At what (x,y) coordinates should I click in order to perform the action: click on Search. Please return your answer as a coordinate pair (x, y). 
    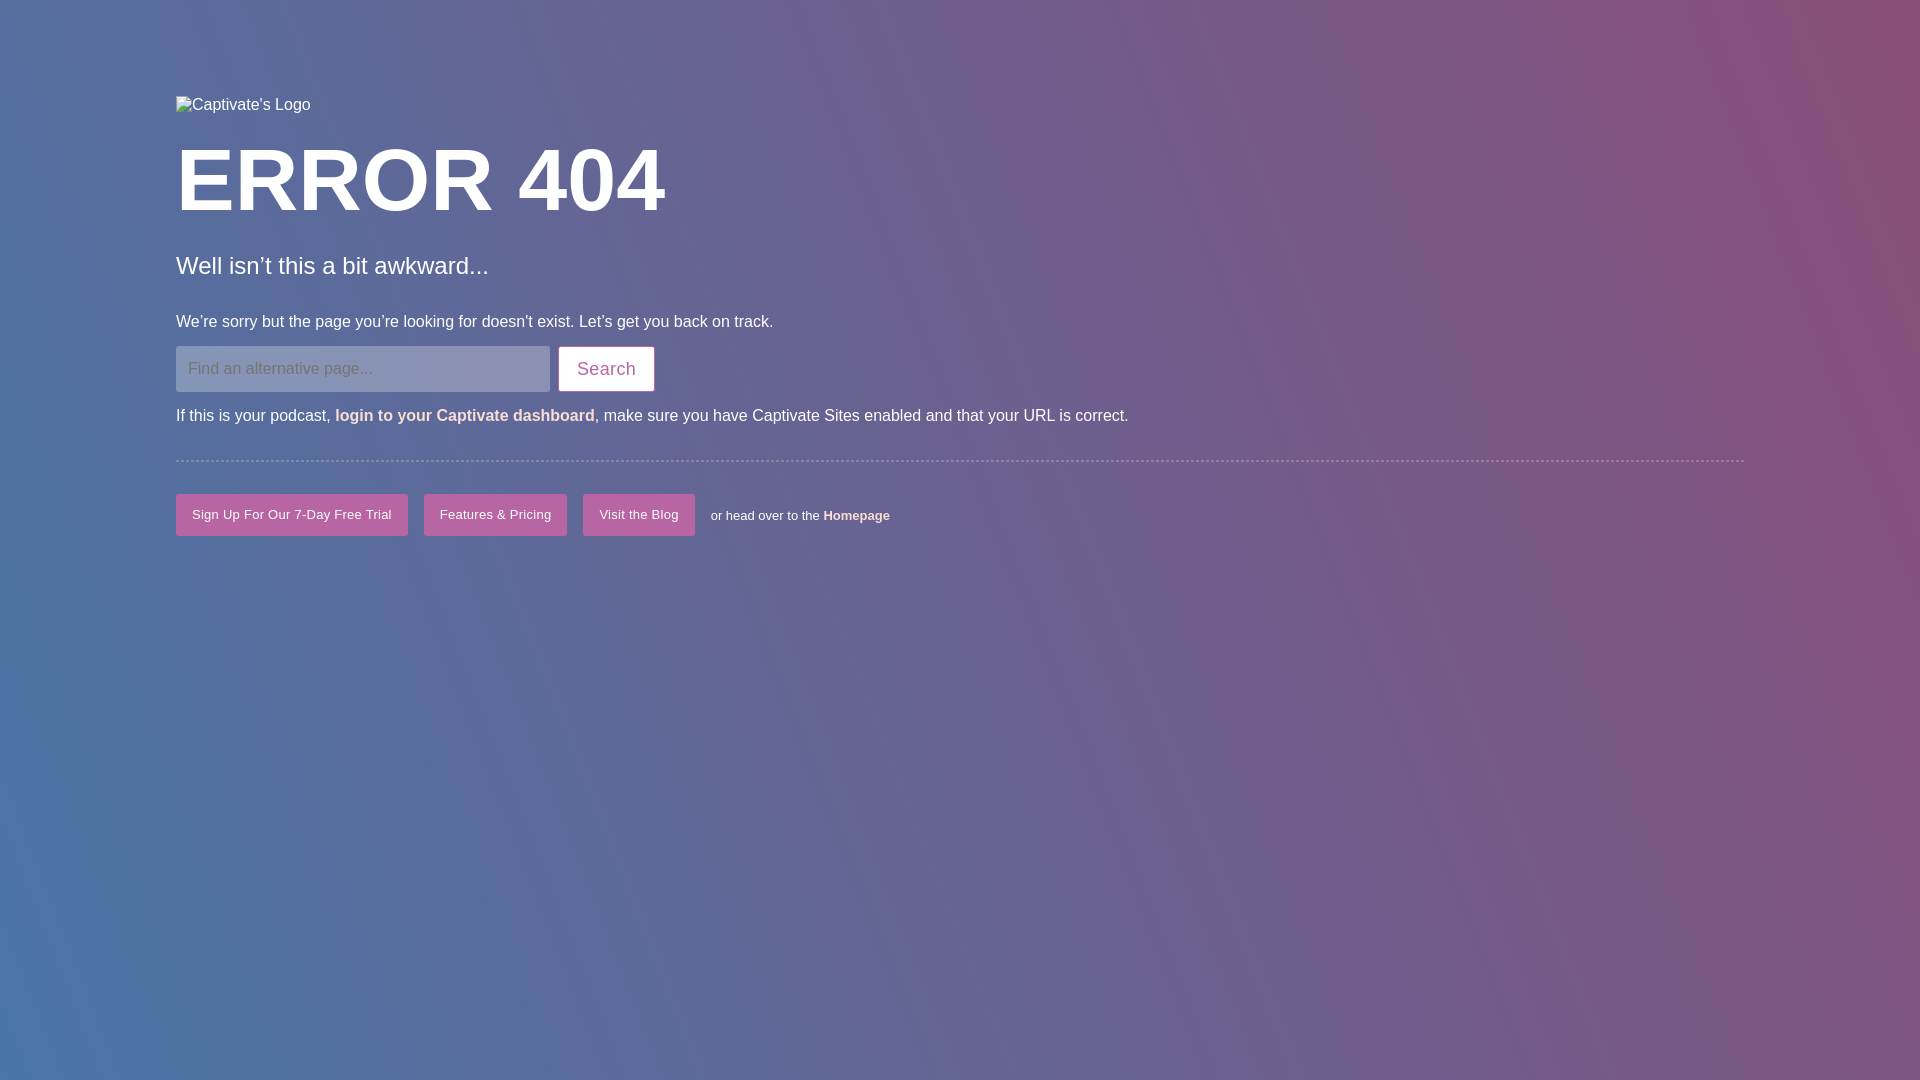
    Looking at the image, I should click on (606, 368).